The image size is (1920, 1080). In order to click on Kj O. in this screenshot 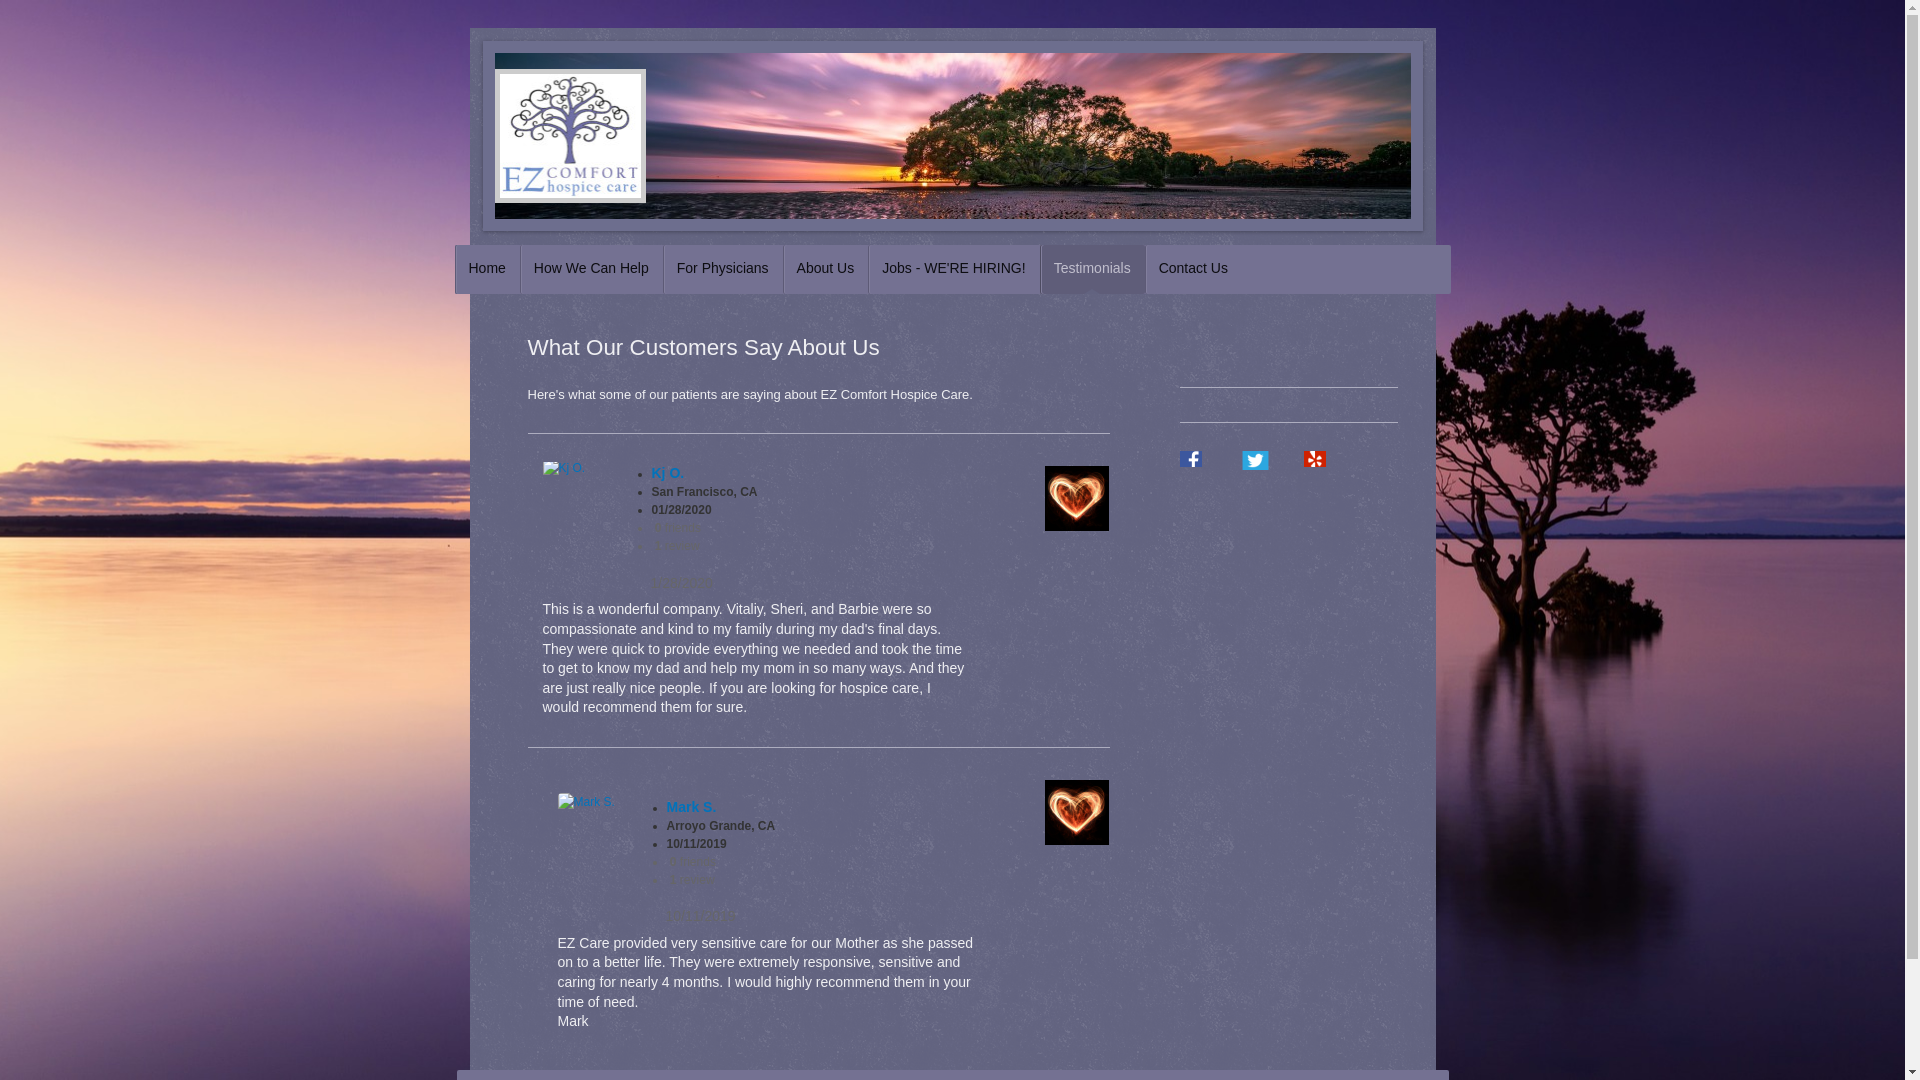, I will do `click(668, 472)`.